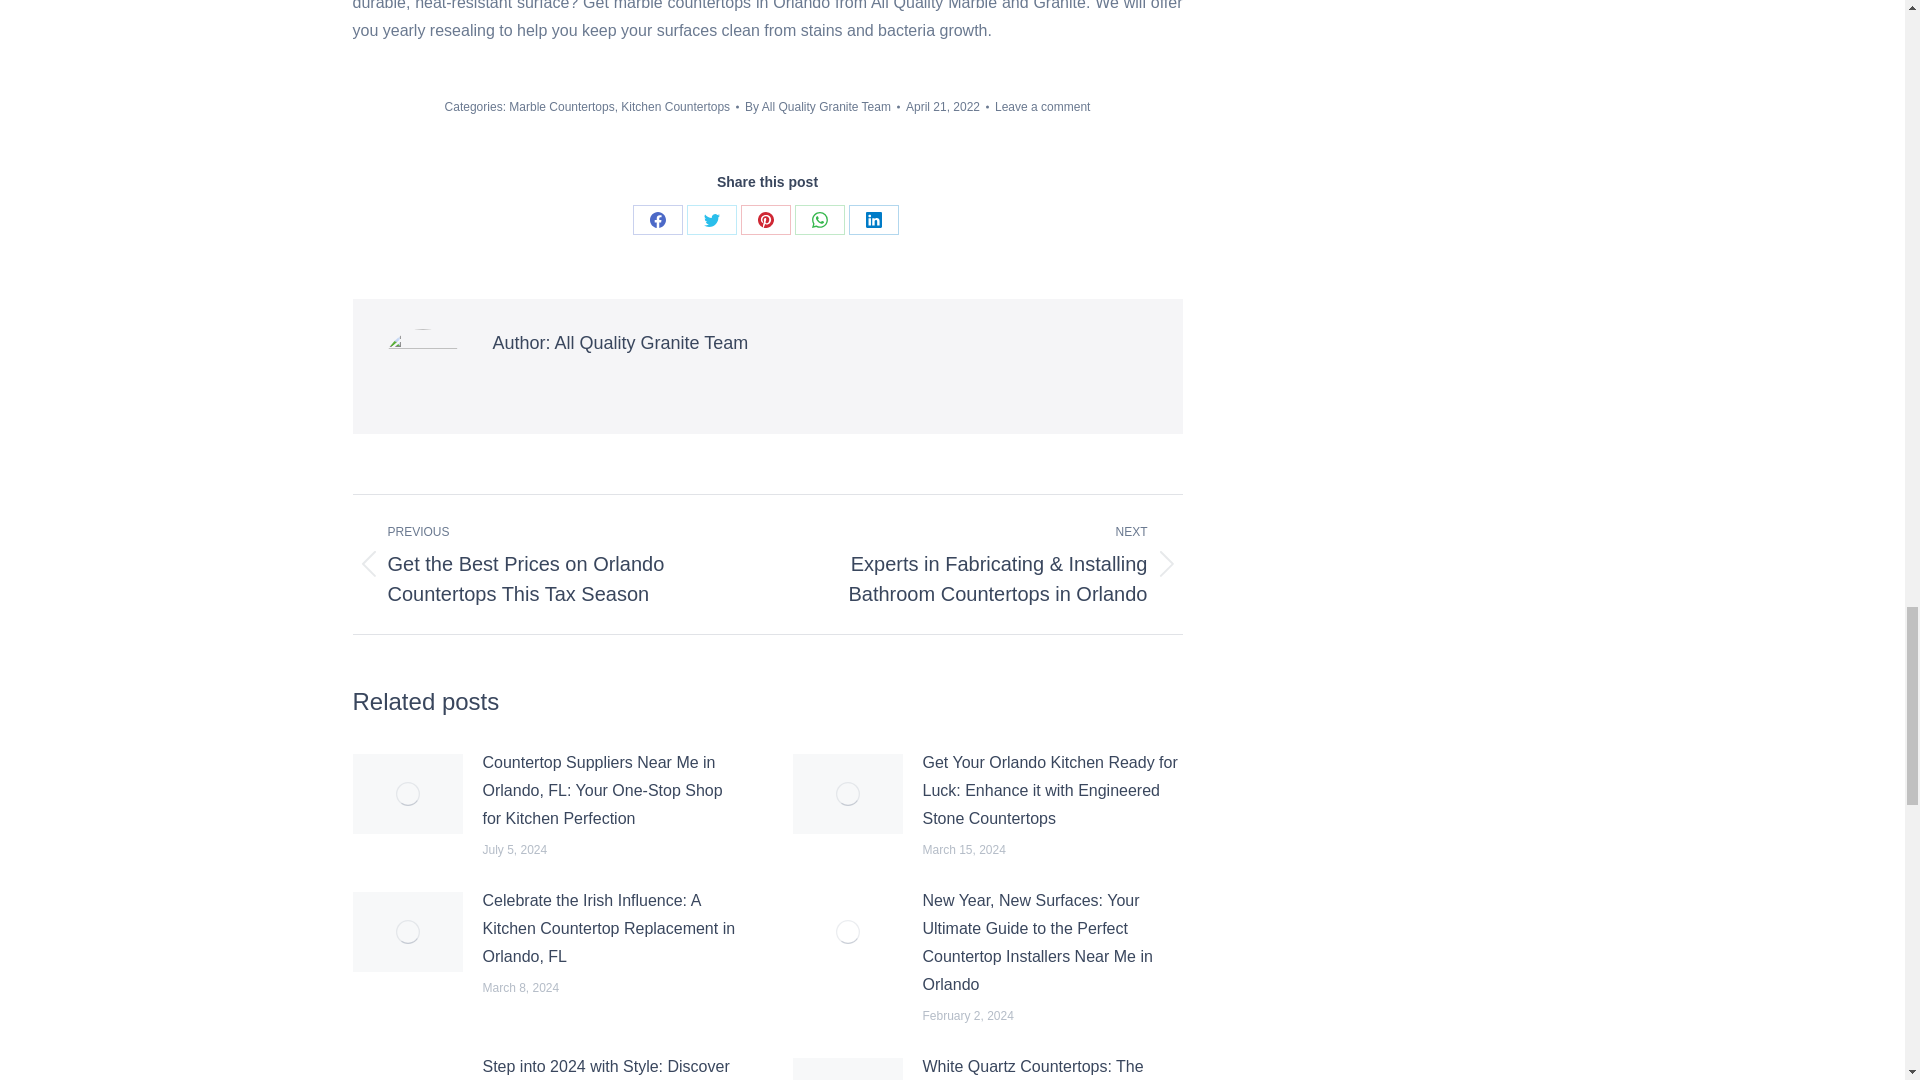 This screenshot has width=1920, height=1080. What do you see at coordinates (822, 106) in the screenshot?
I see `View all posts by All Quality Granite Team` at bounding box center [822, 106].